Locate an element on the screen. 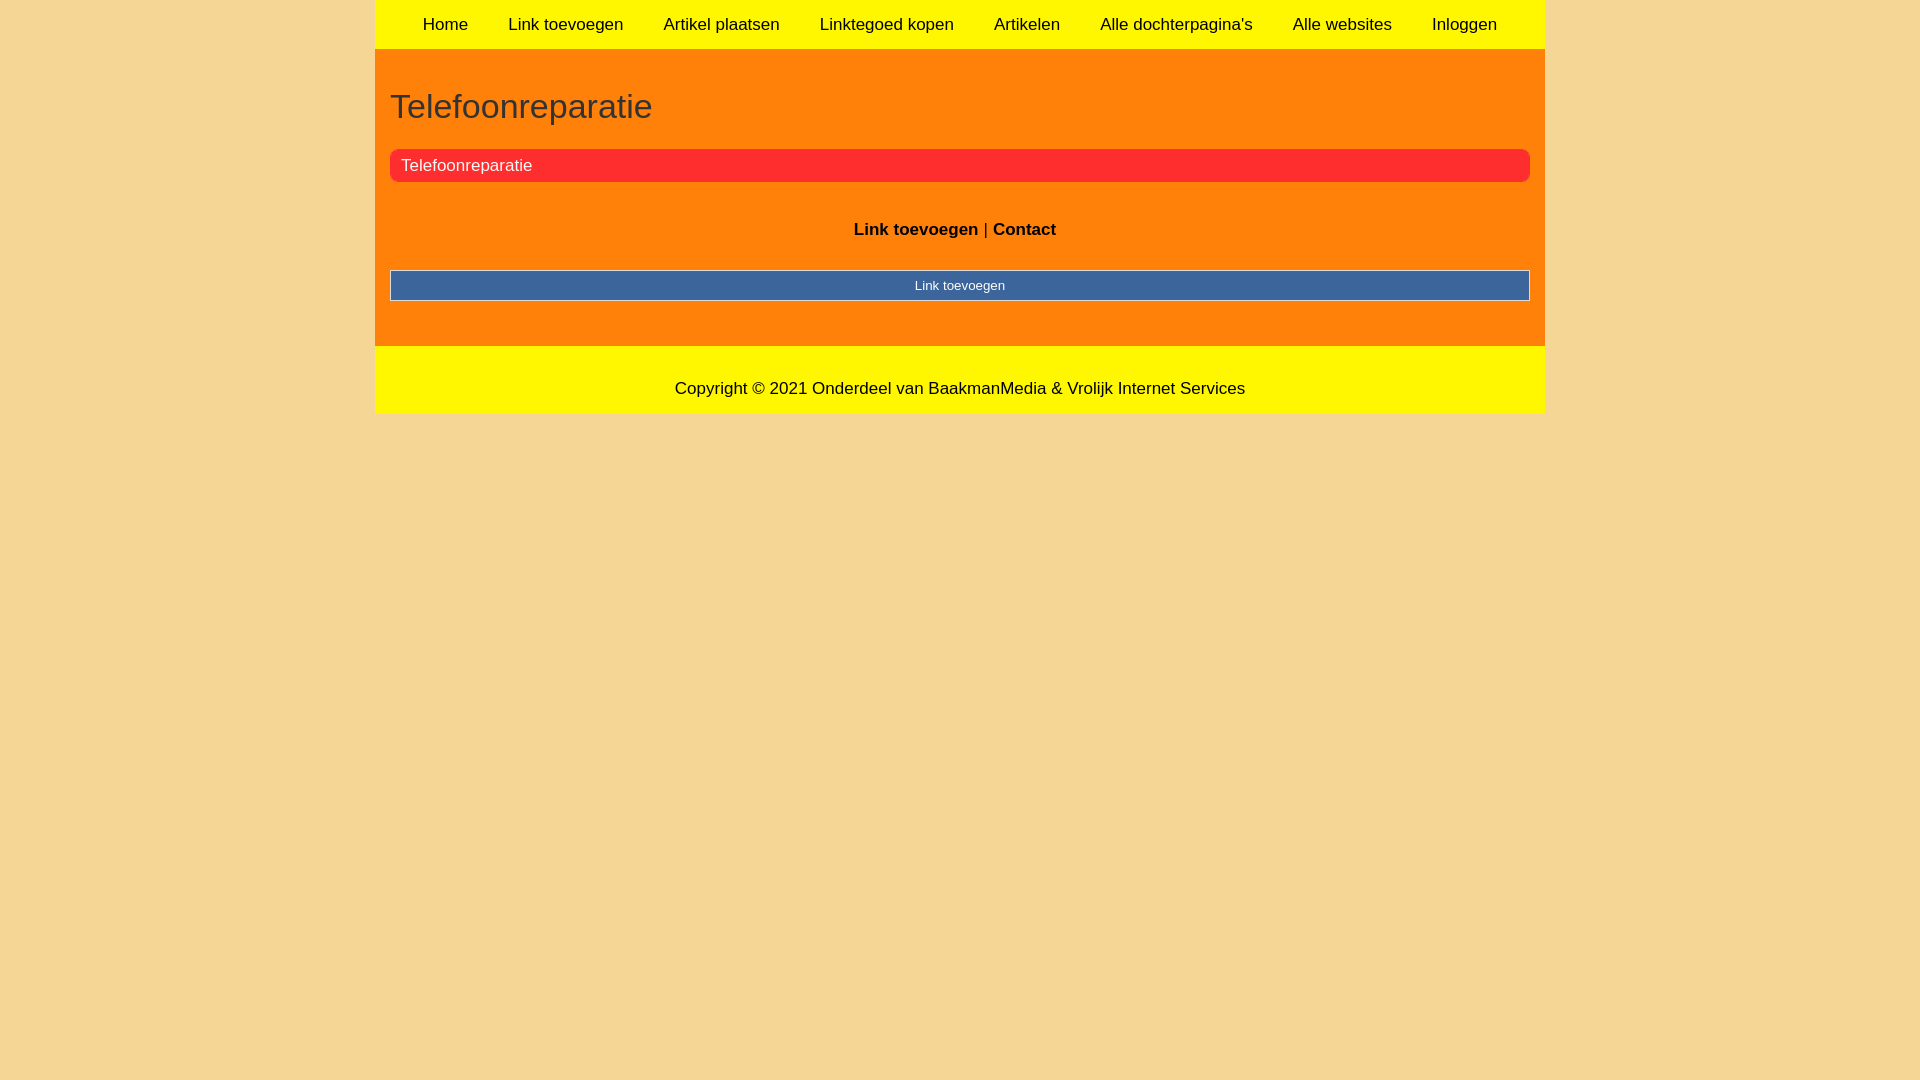  Linktegoed kopen is located at coordinates (887, 24).